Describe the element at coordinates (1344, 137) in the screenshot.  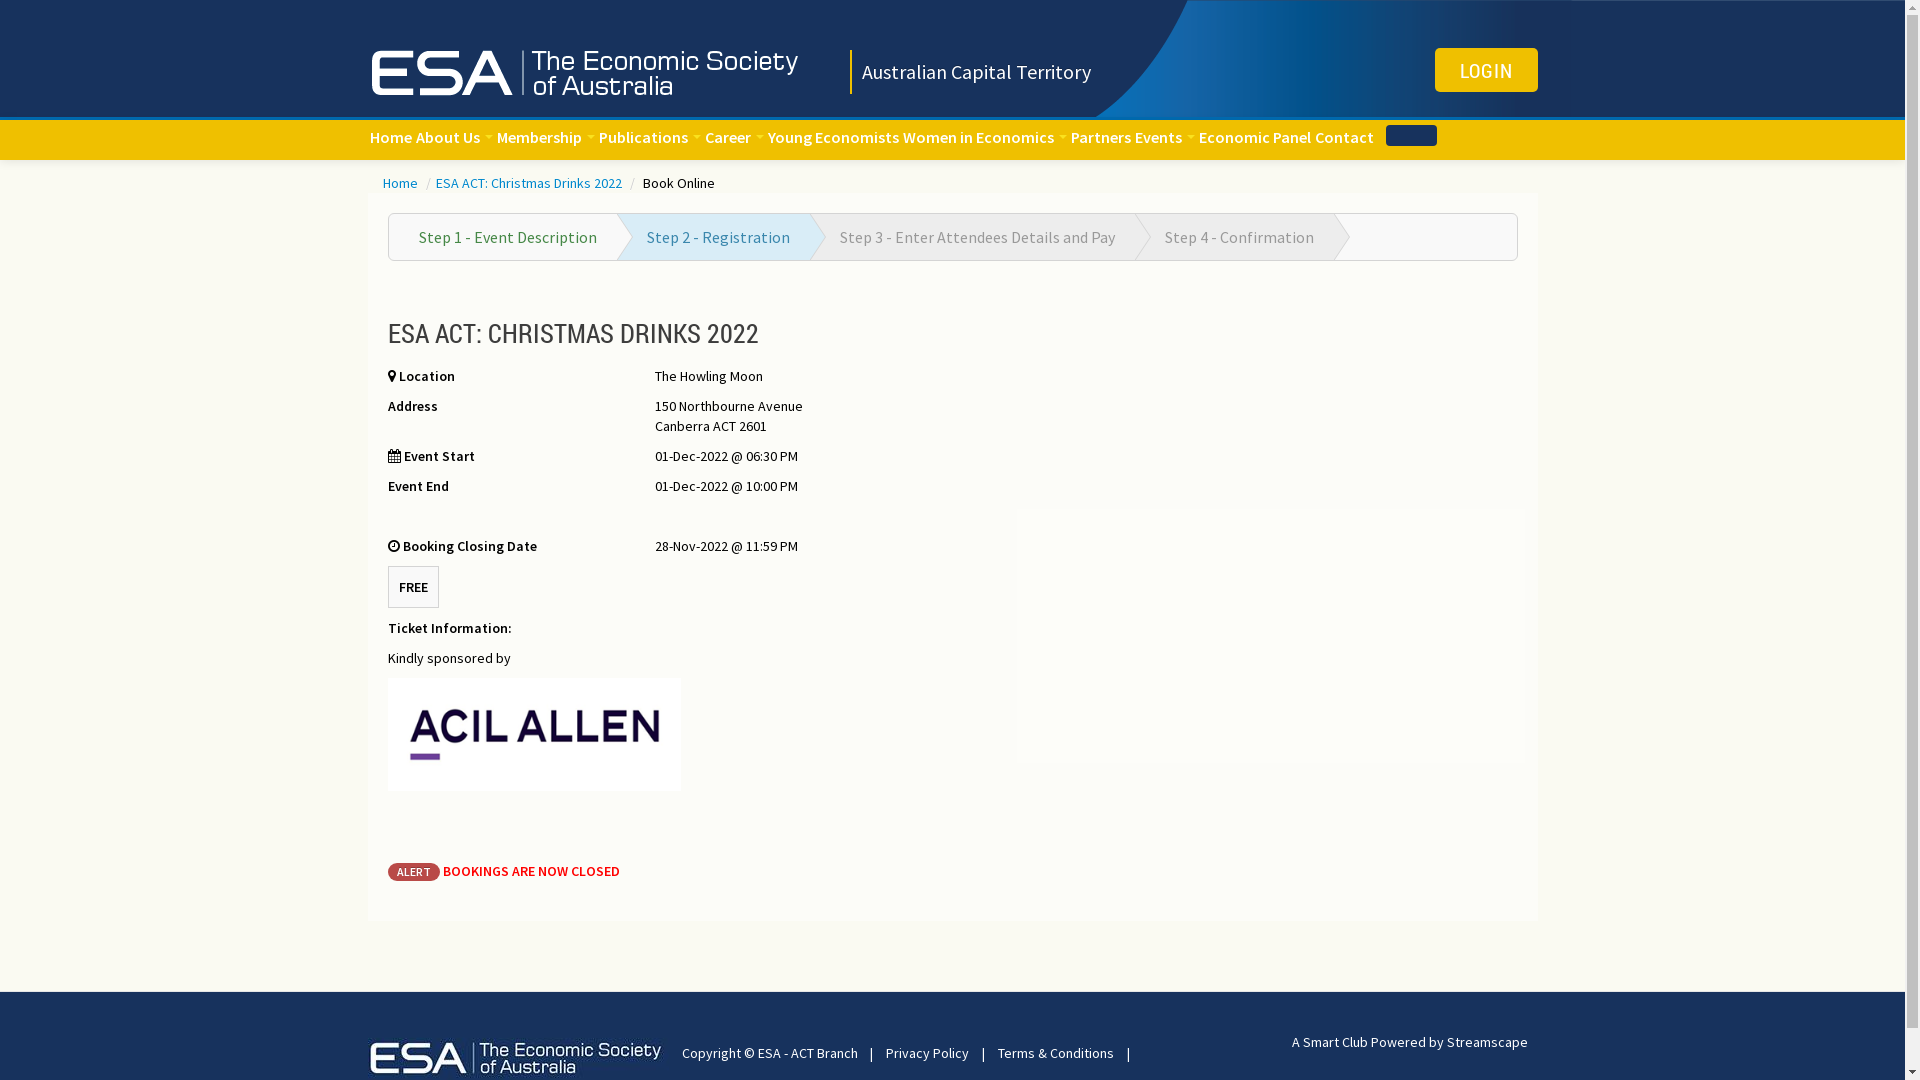
I see `Contact` at that location.